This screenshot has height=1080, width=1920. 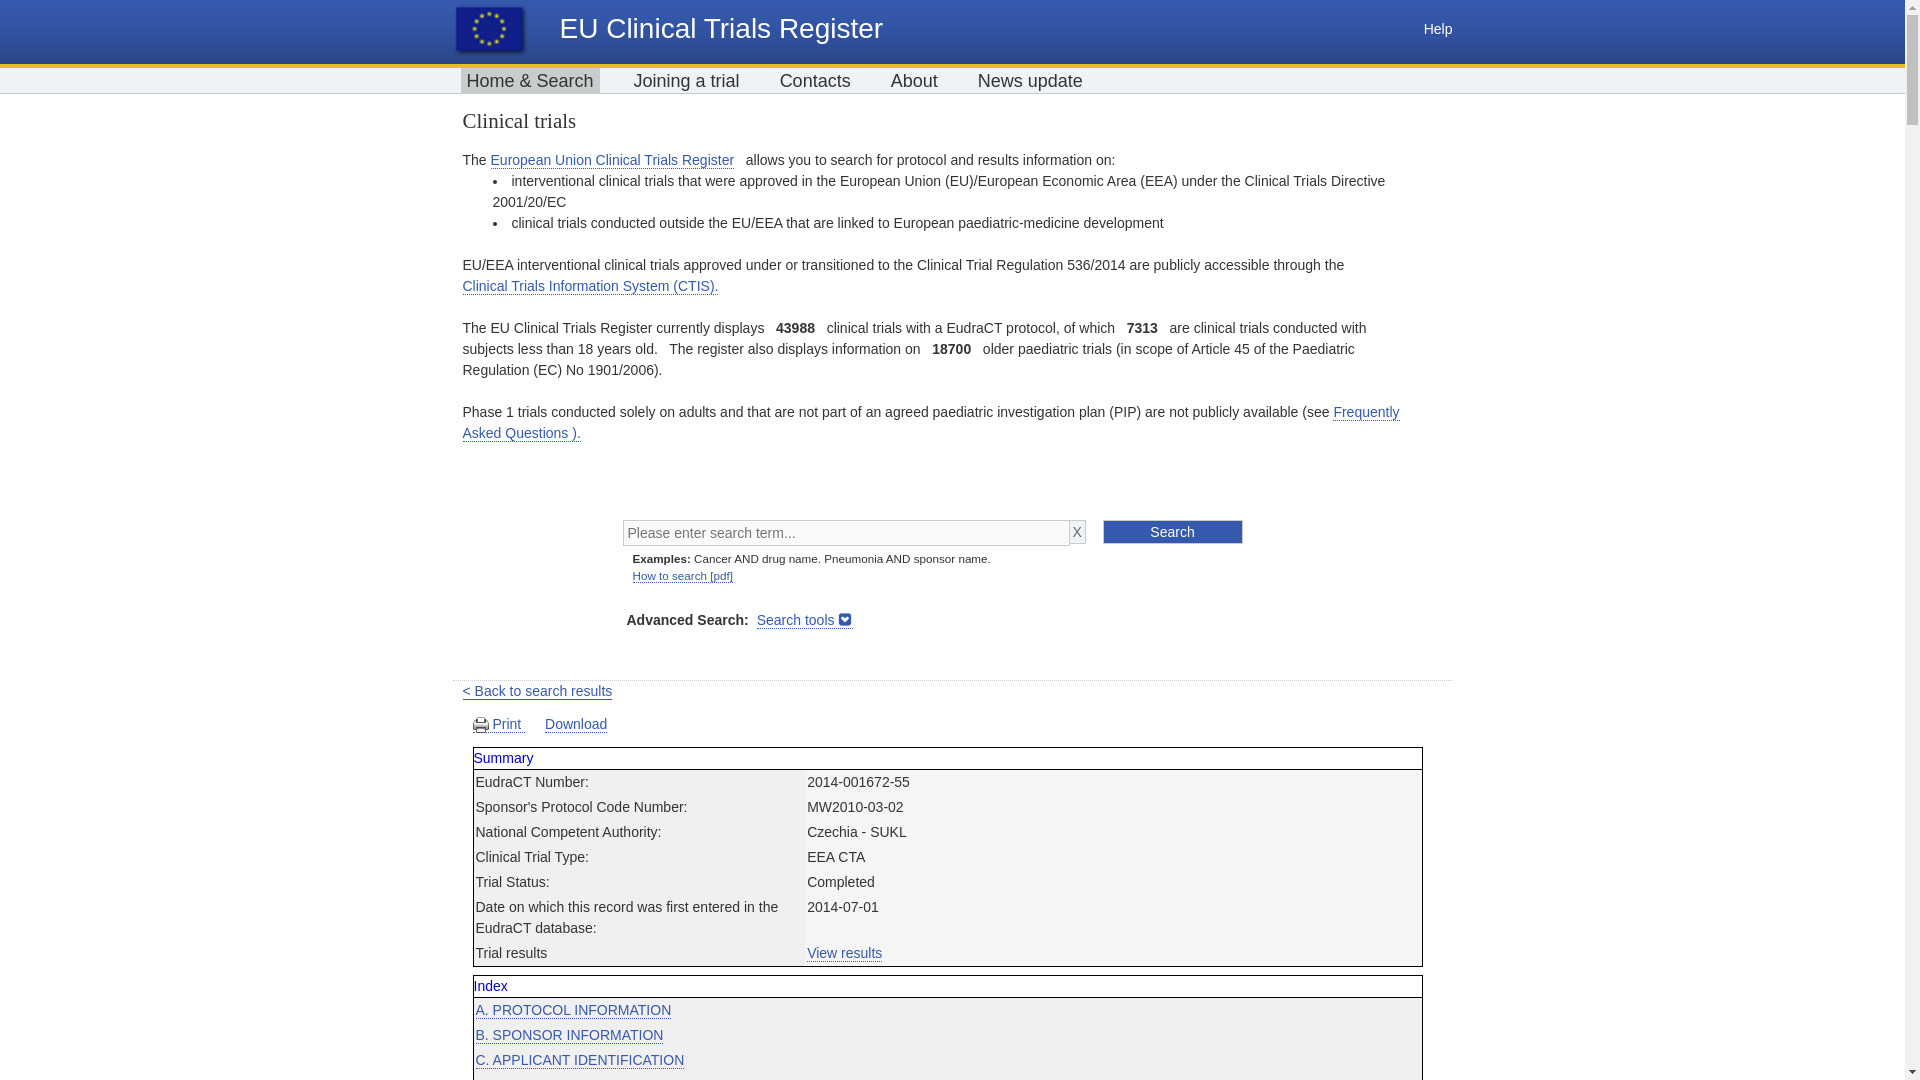 I want to click on Help, so click(x=1438, y=28).